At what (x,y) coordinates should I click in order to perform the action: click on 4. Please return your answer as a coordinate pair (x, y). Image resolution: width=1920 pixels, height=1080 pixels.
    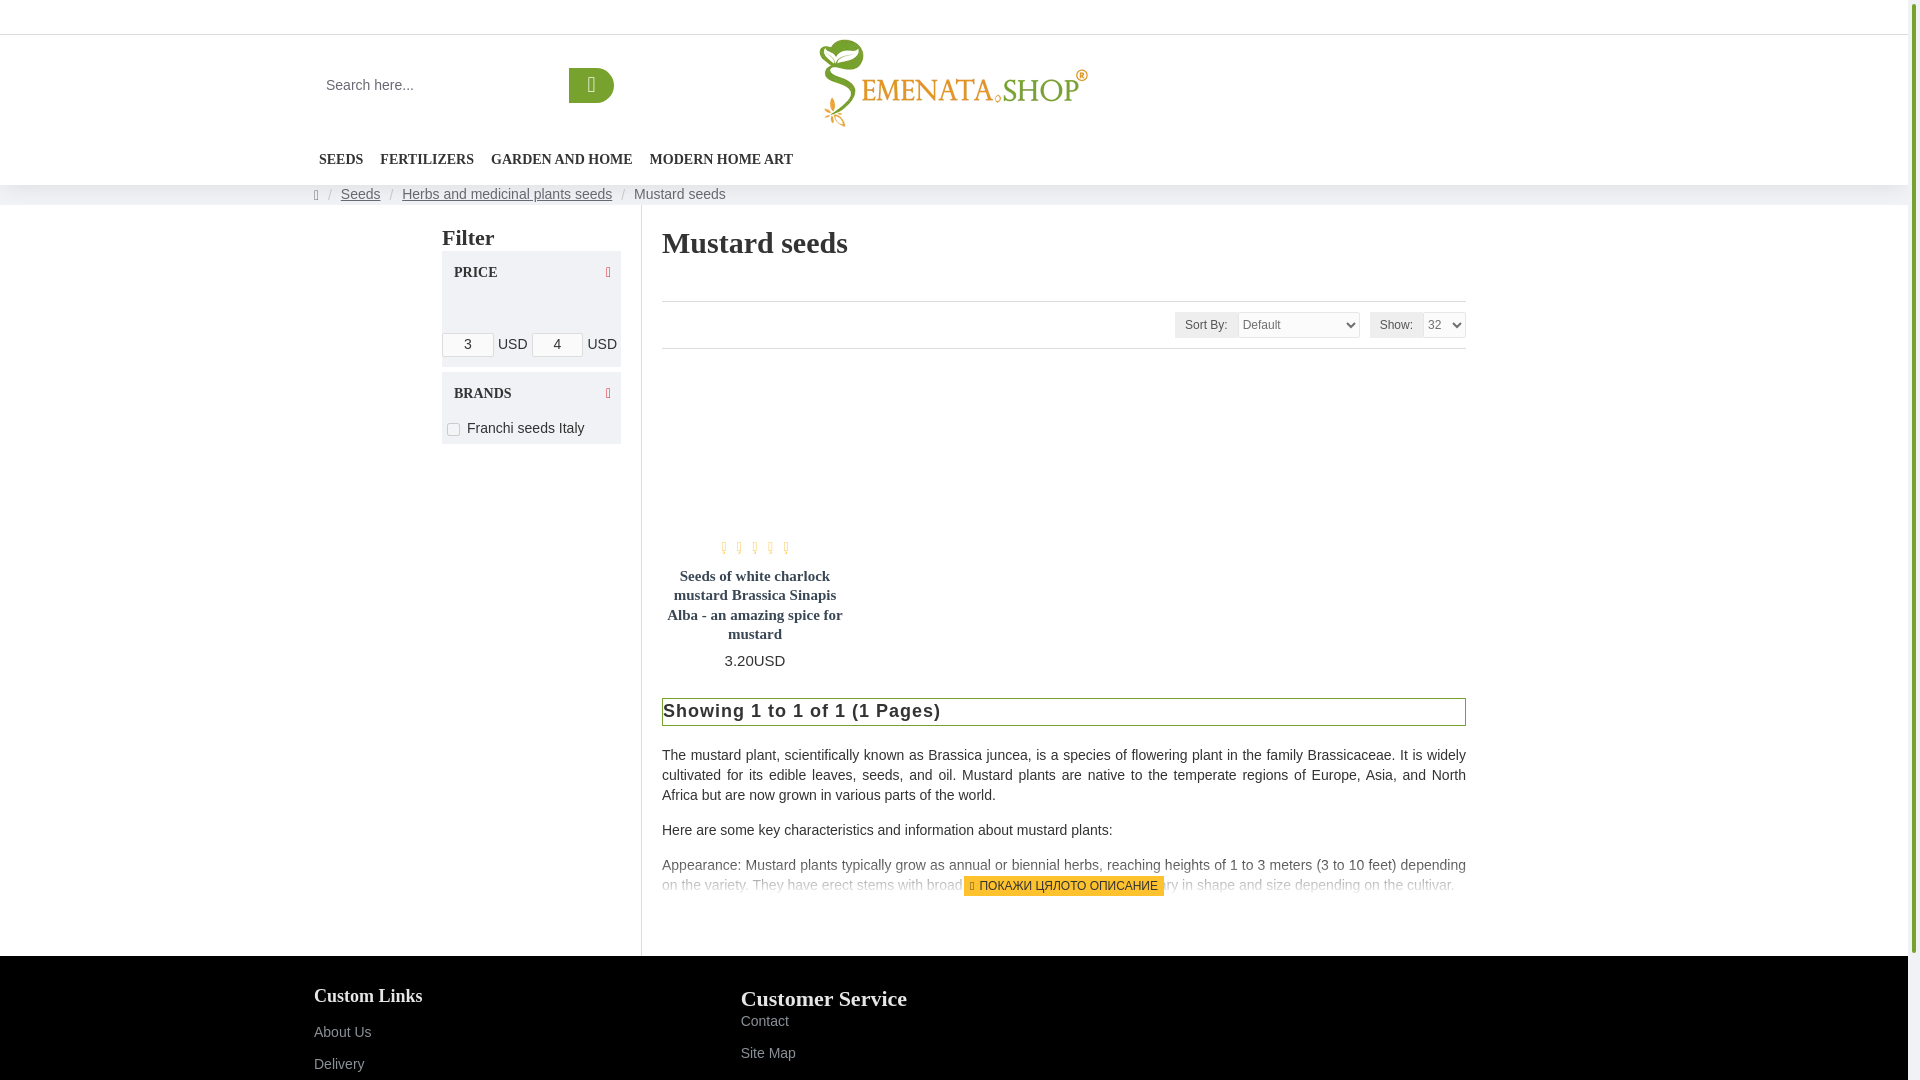
    Looking at the image, I should click on (557, 344).